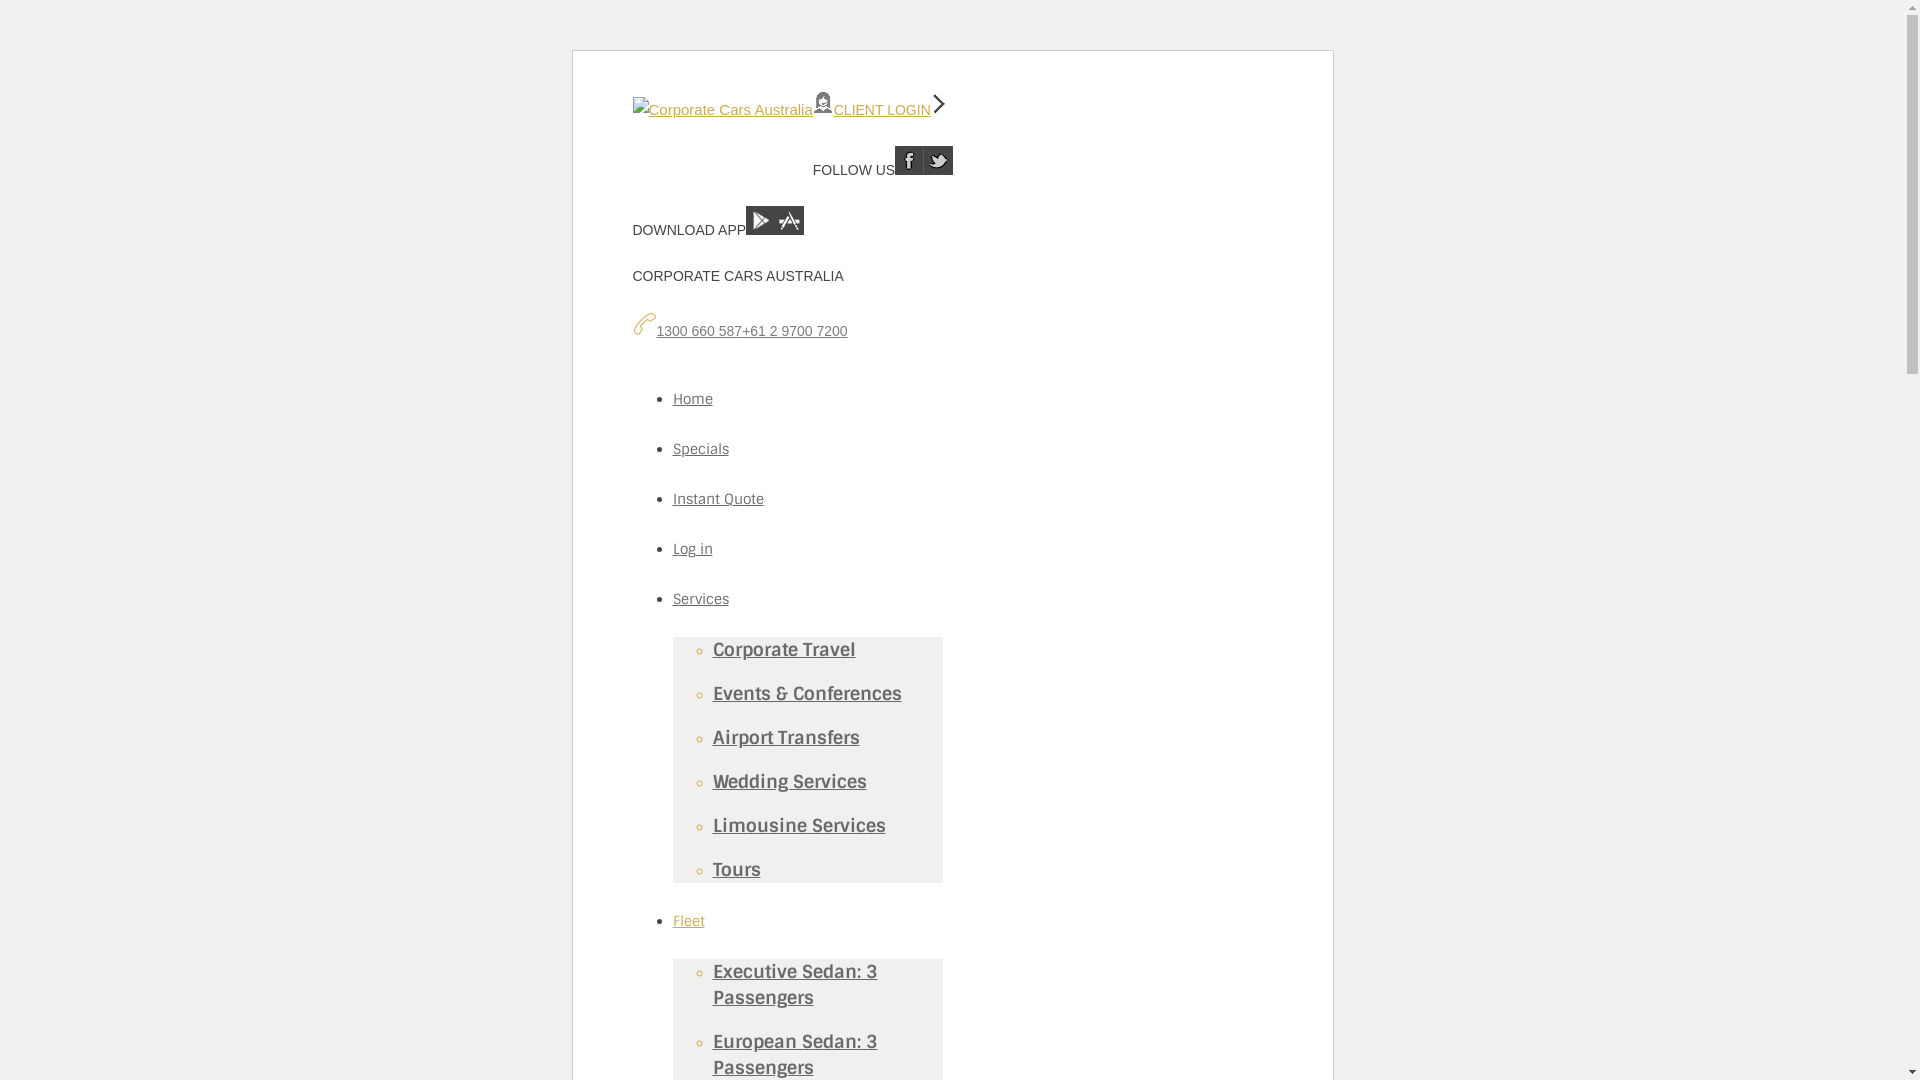 Image resolution: width=1920 pixels, height=1080 pixels. Describe the element at coordinates (718, 499) in the screenshot. I see `Instant Quote` at that location.